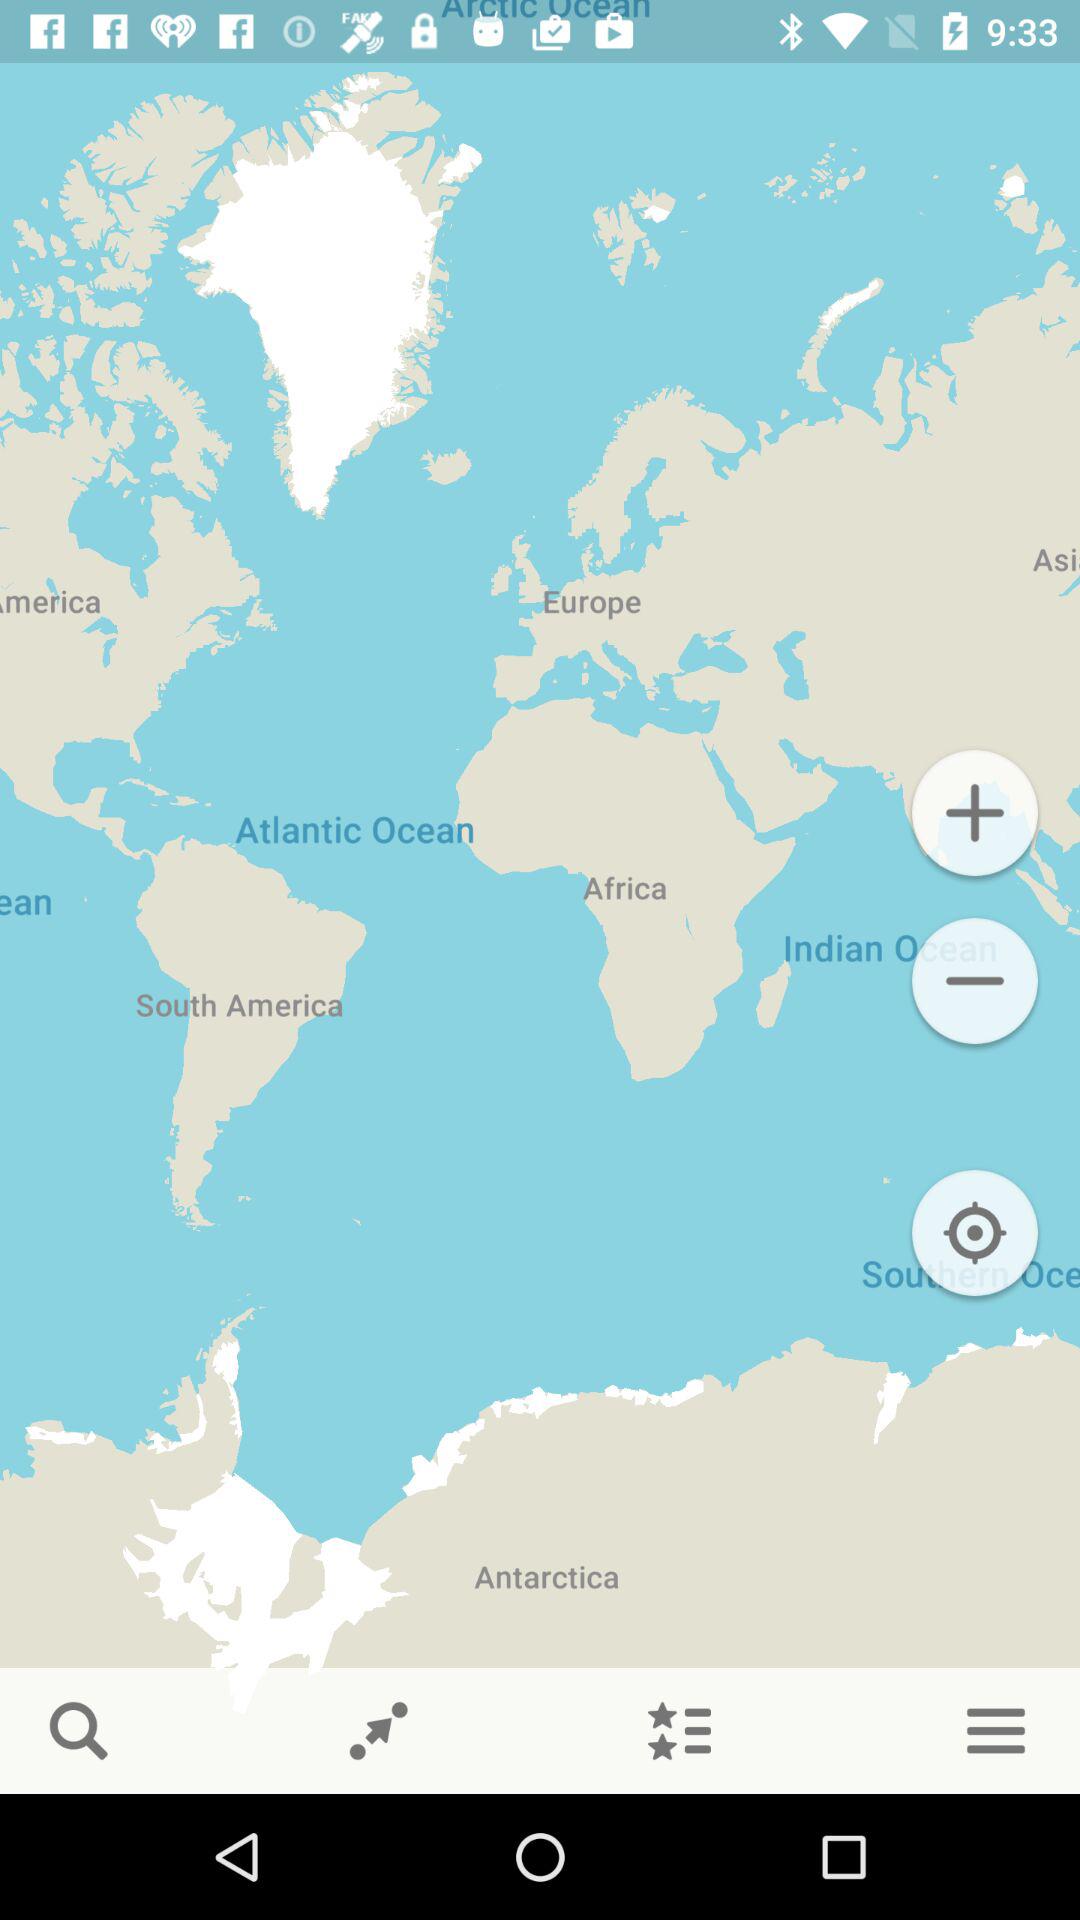 The height and width of the screenshot is (1920, 1080). Describe the element at coordinates (975, 981) in the screenshot. I see `zoom out` at that location.